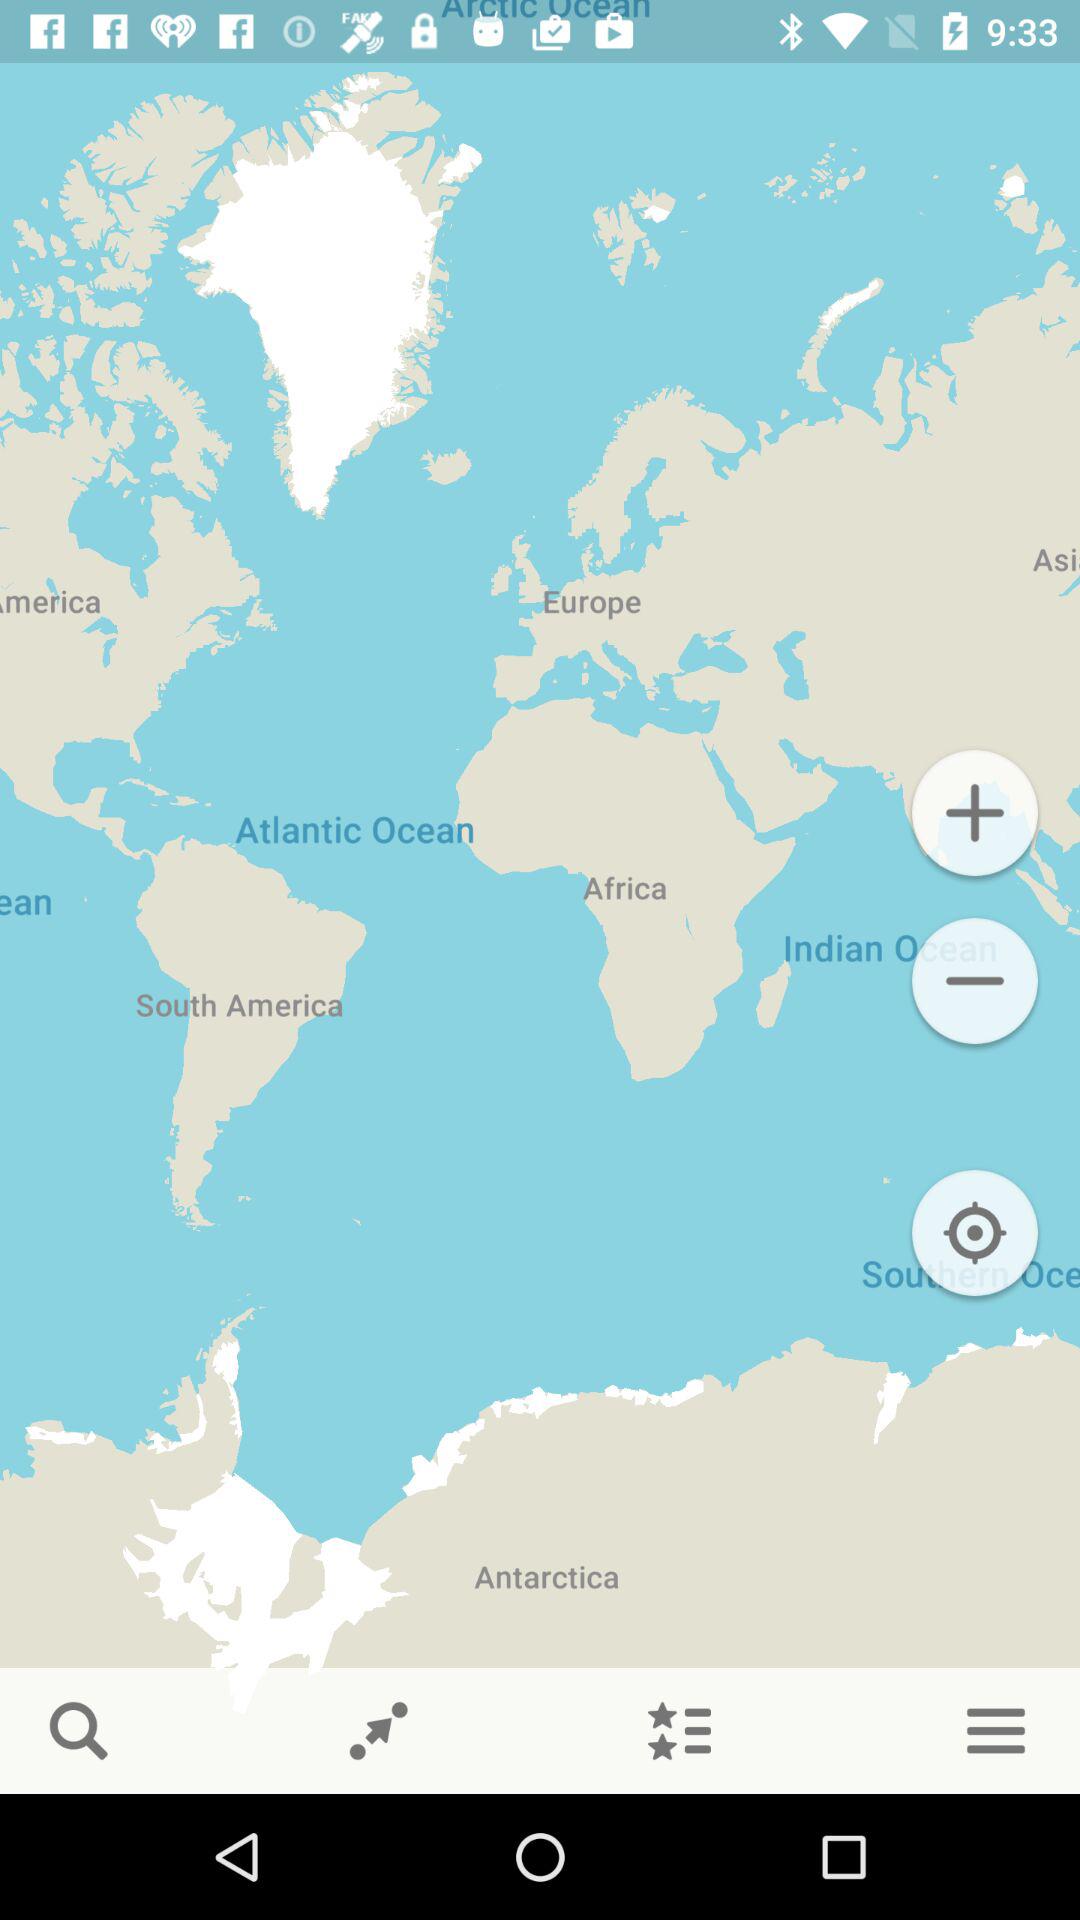 The height and width of the screenshot is (1920, 1080). Describe the element at coordinates (975, 981) in the screenshot. I see `zoom out` at that location.